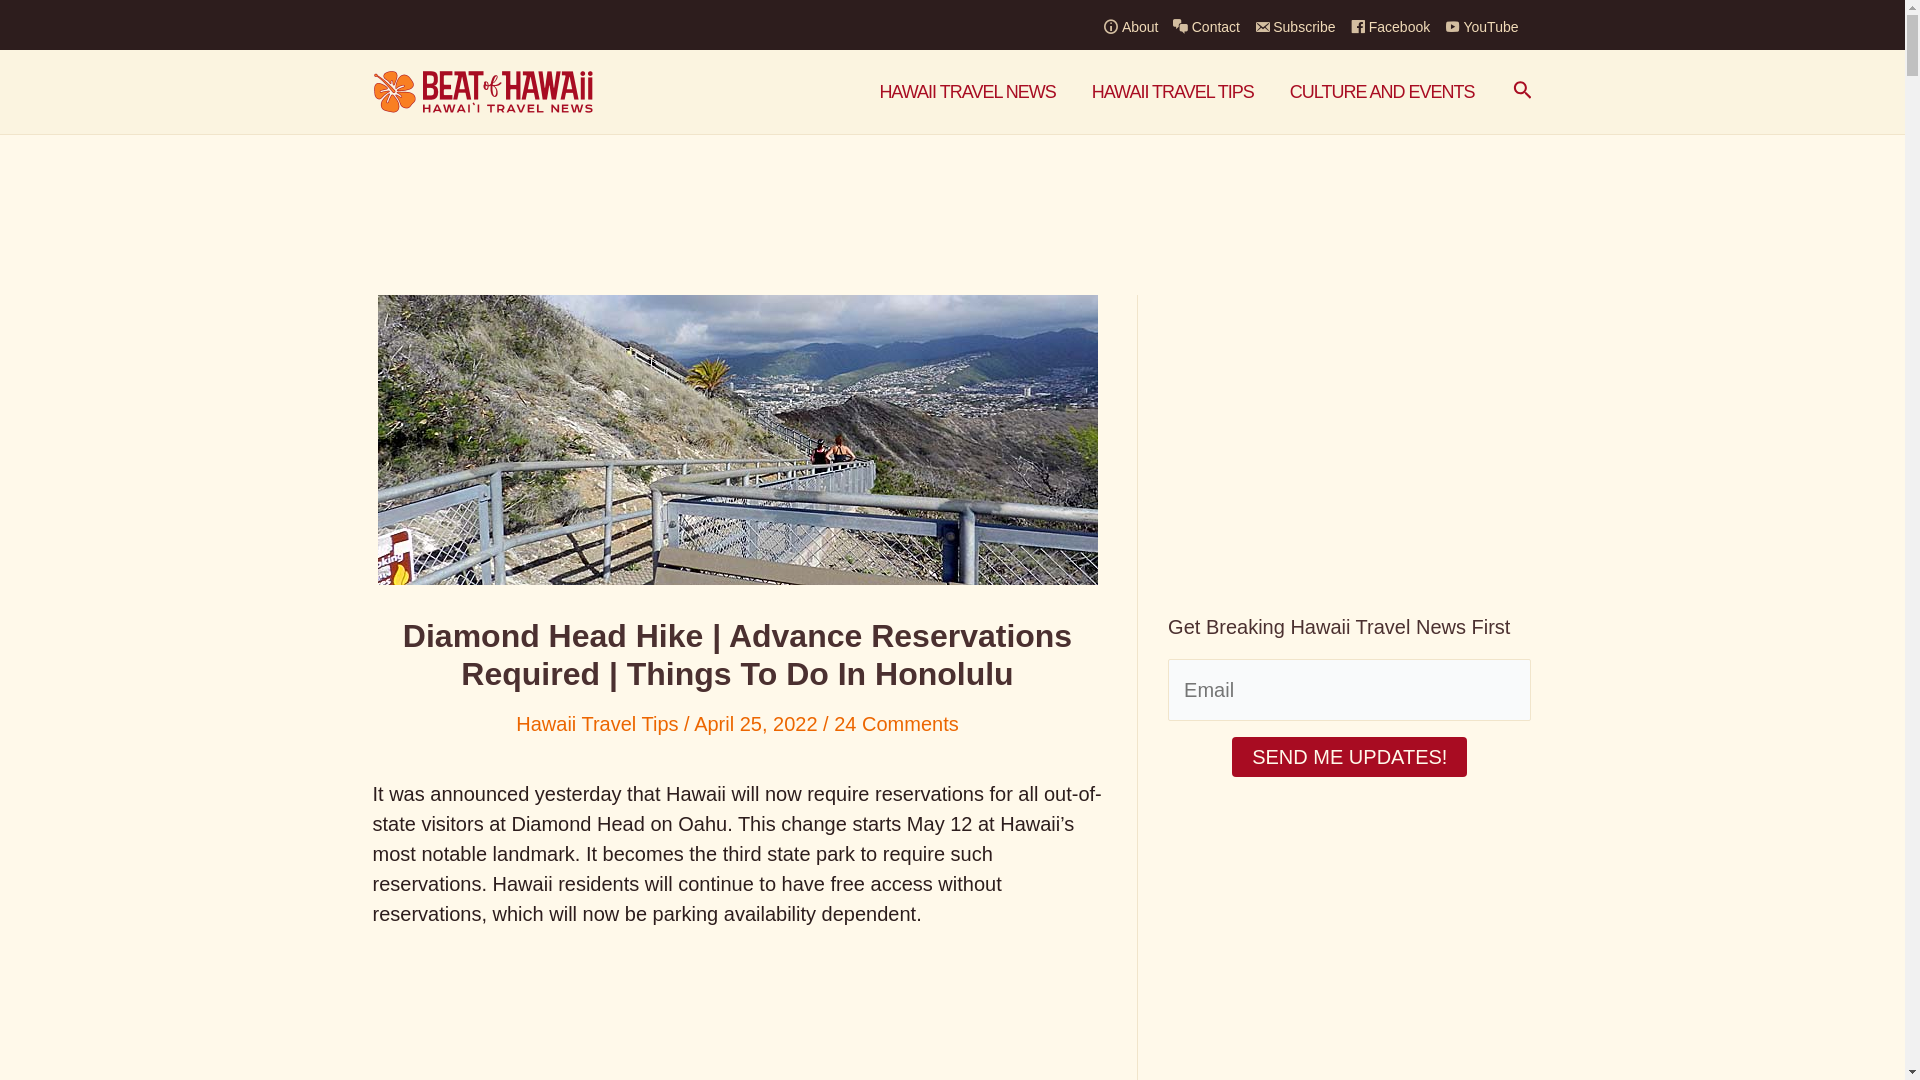 Image resolution: width=1920 pixels, height=1080 pixels. I want to click on Search, so click(1522, 91).